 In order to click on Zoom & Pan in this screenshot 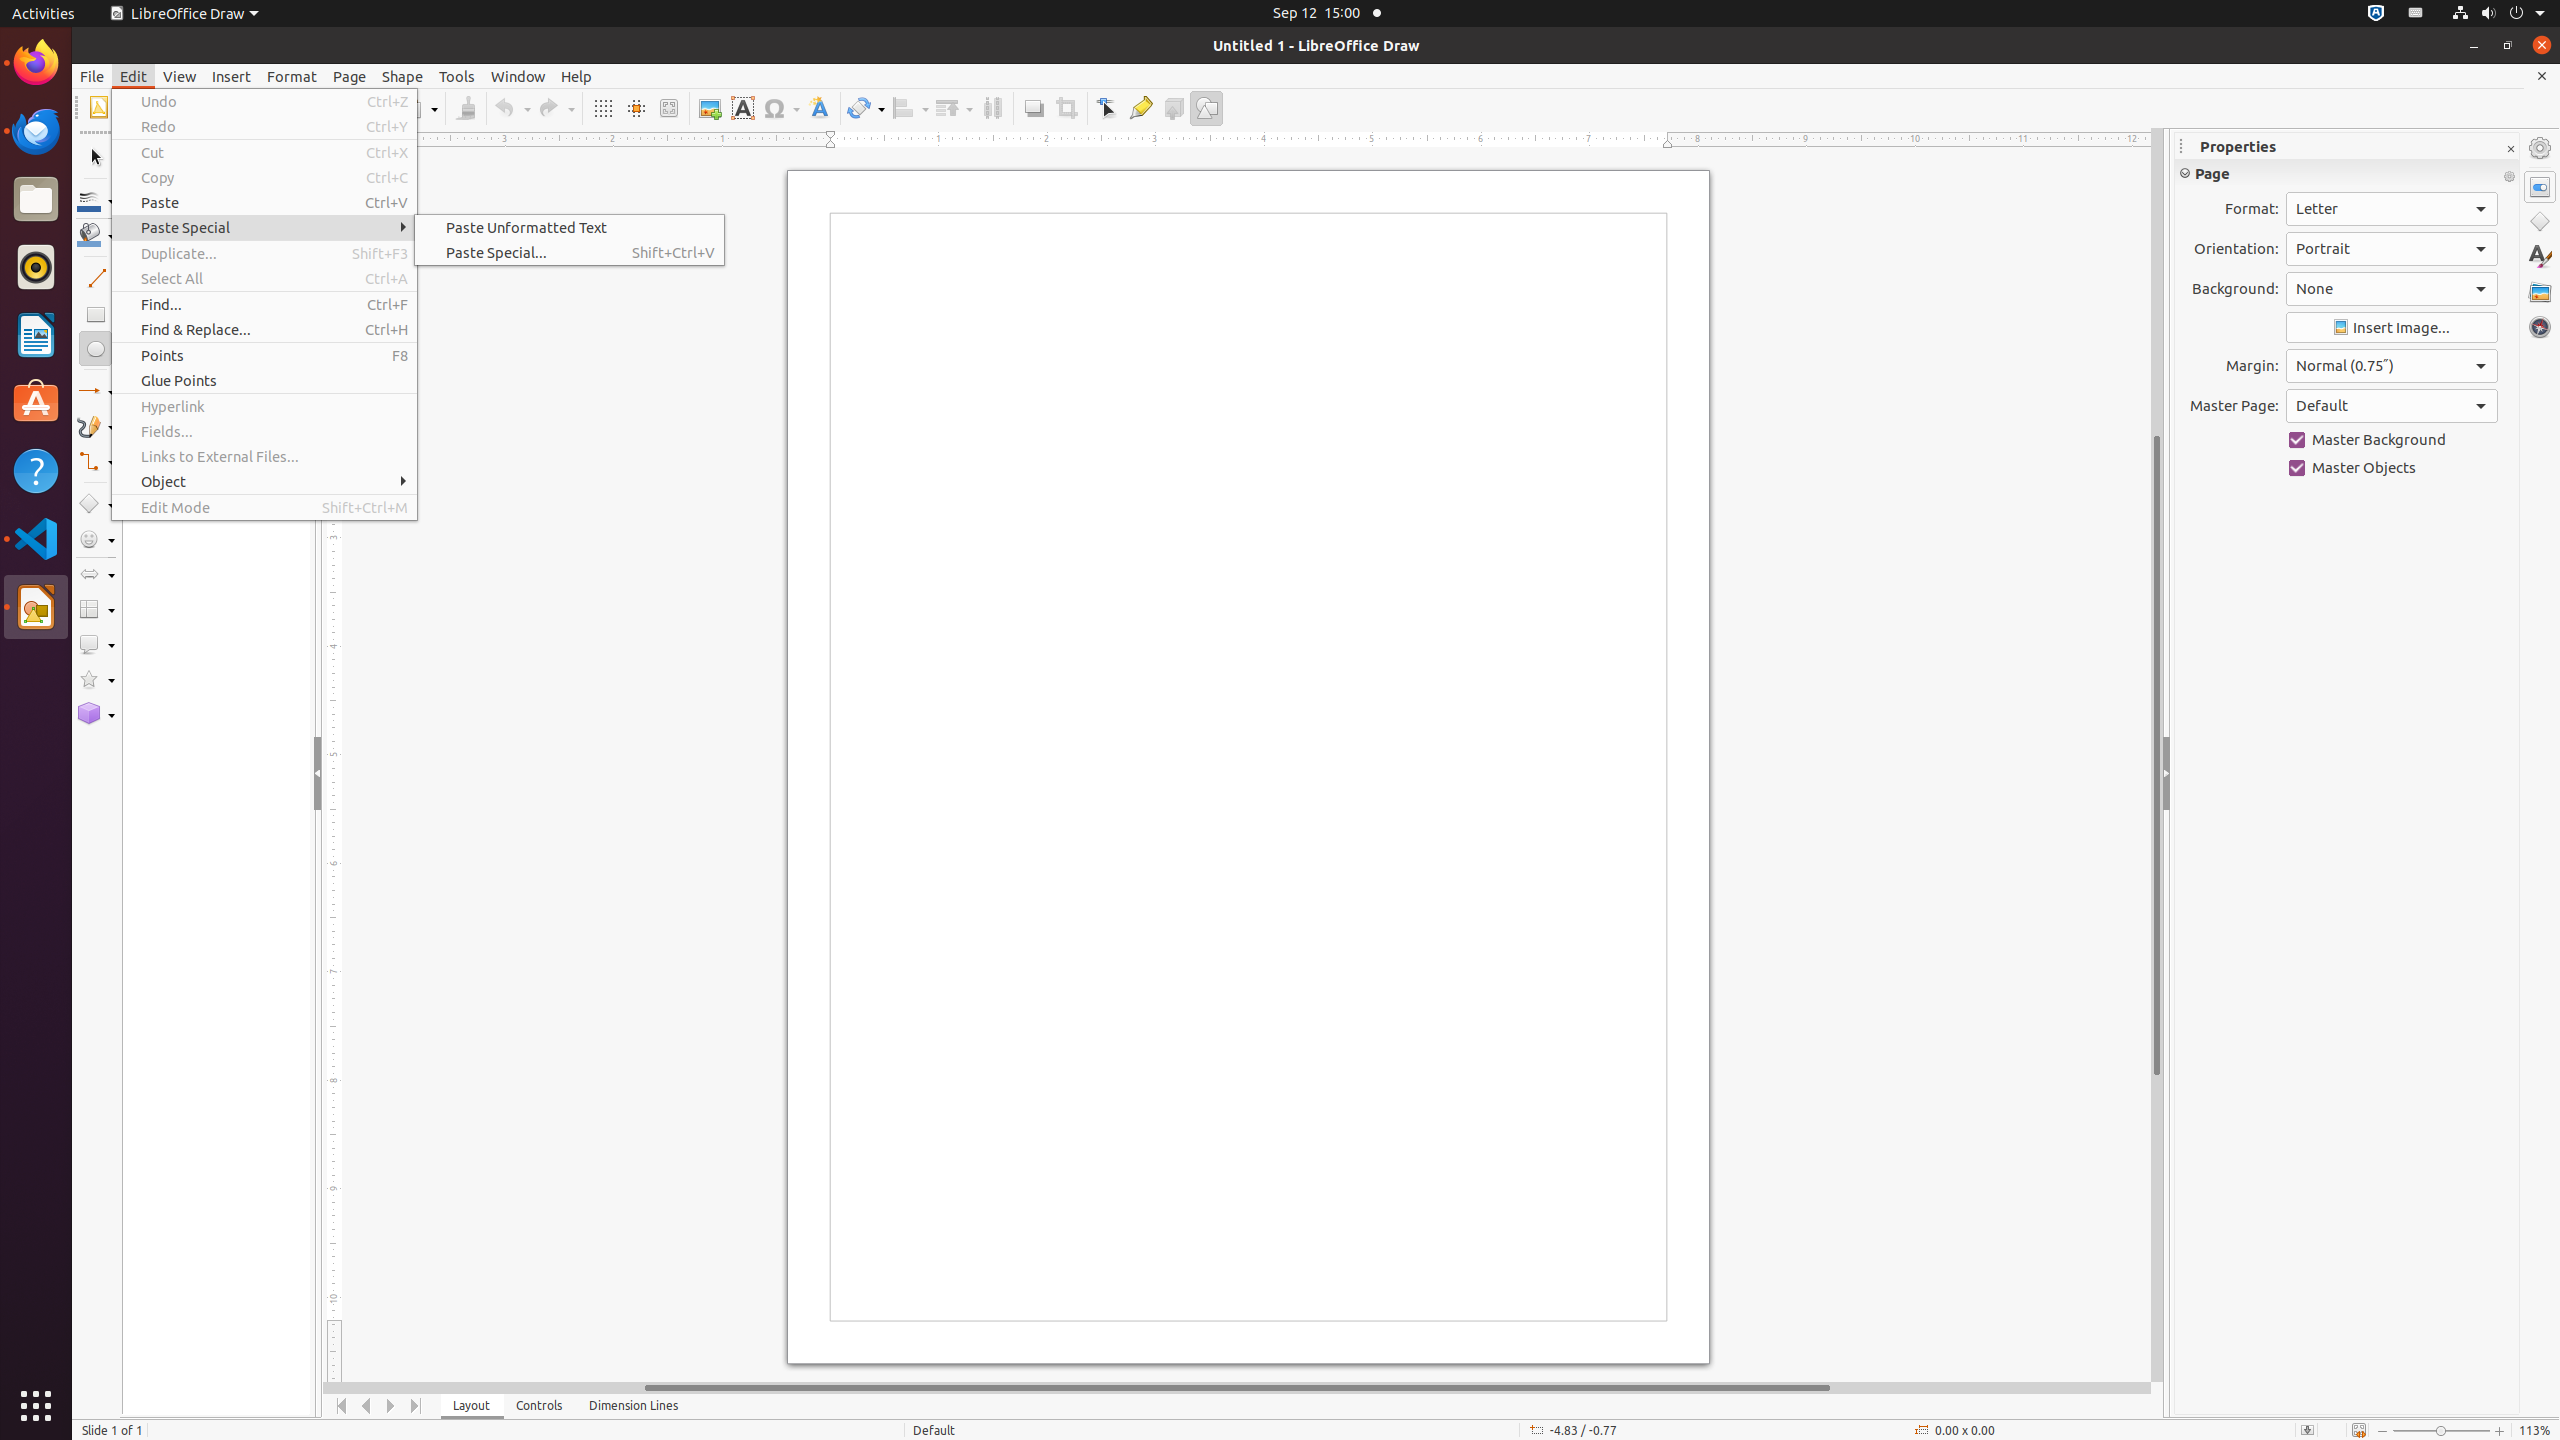, I will do `click(668, 108)`.